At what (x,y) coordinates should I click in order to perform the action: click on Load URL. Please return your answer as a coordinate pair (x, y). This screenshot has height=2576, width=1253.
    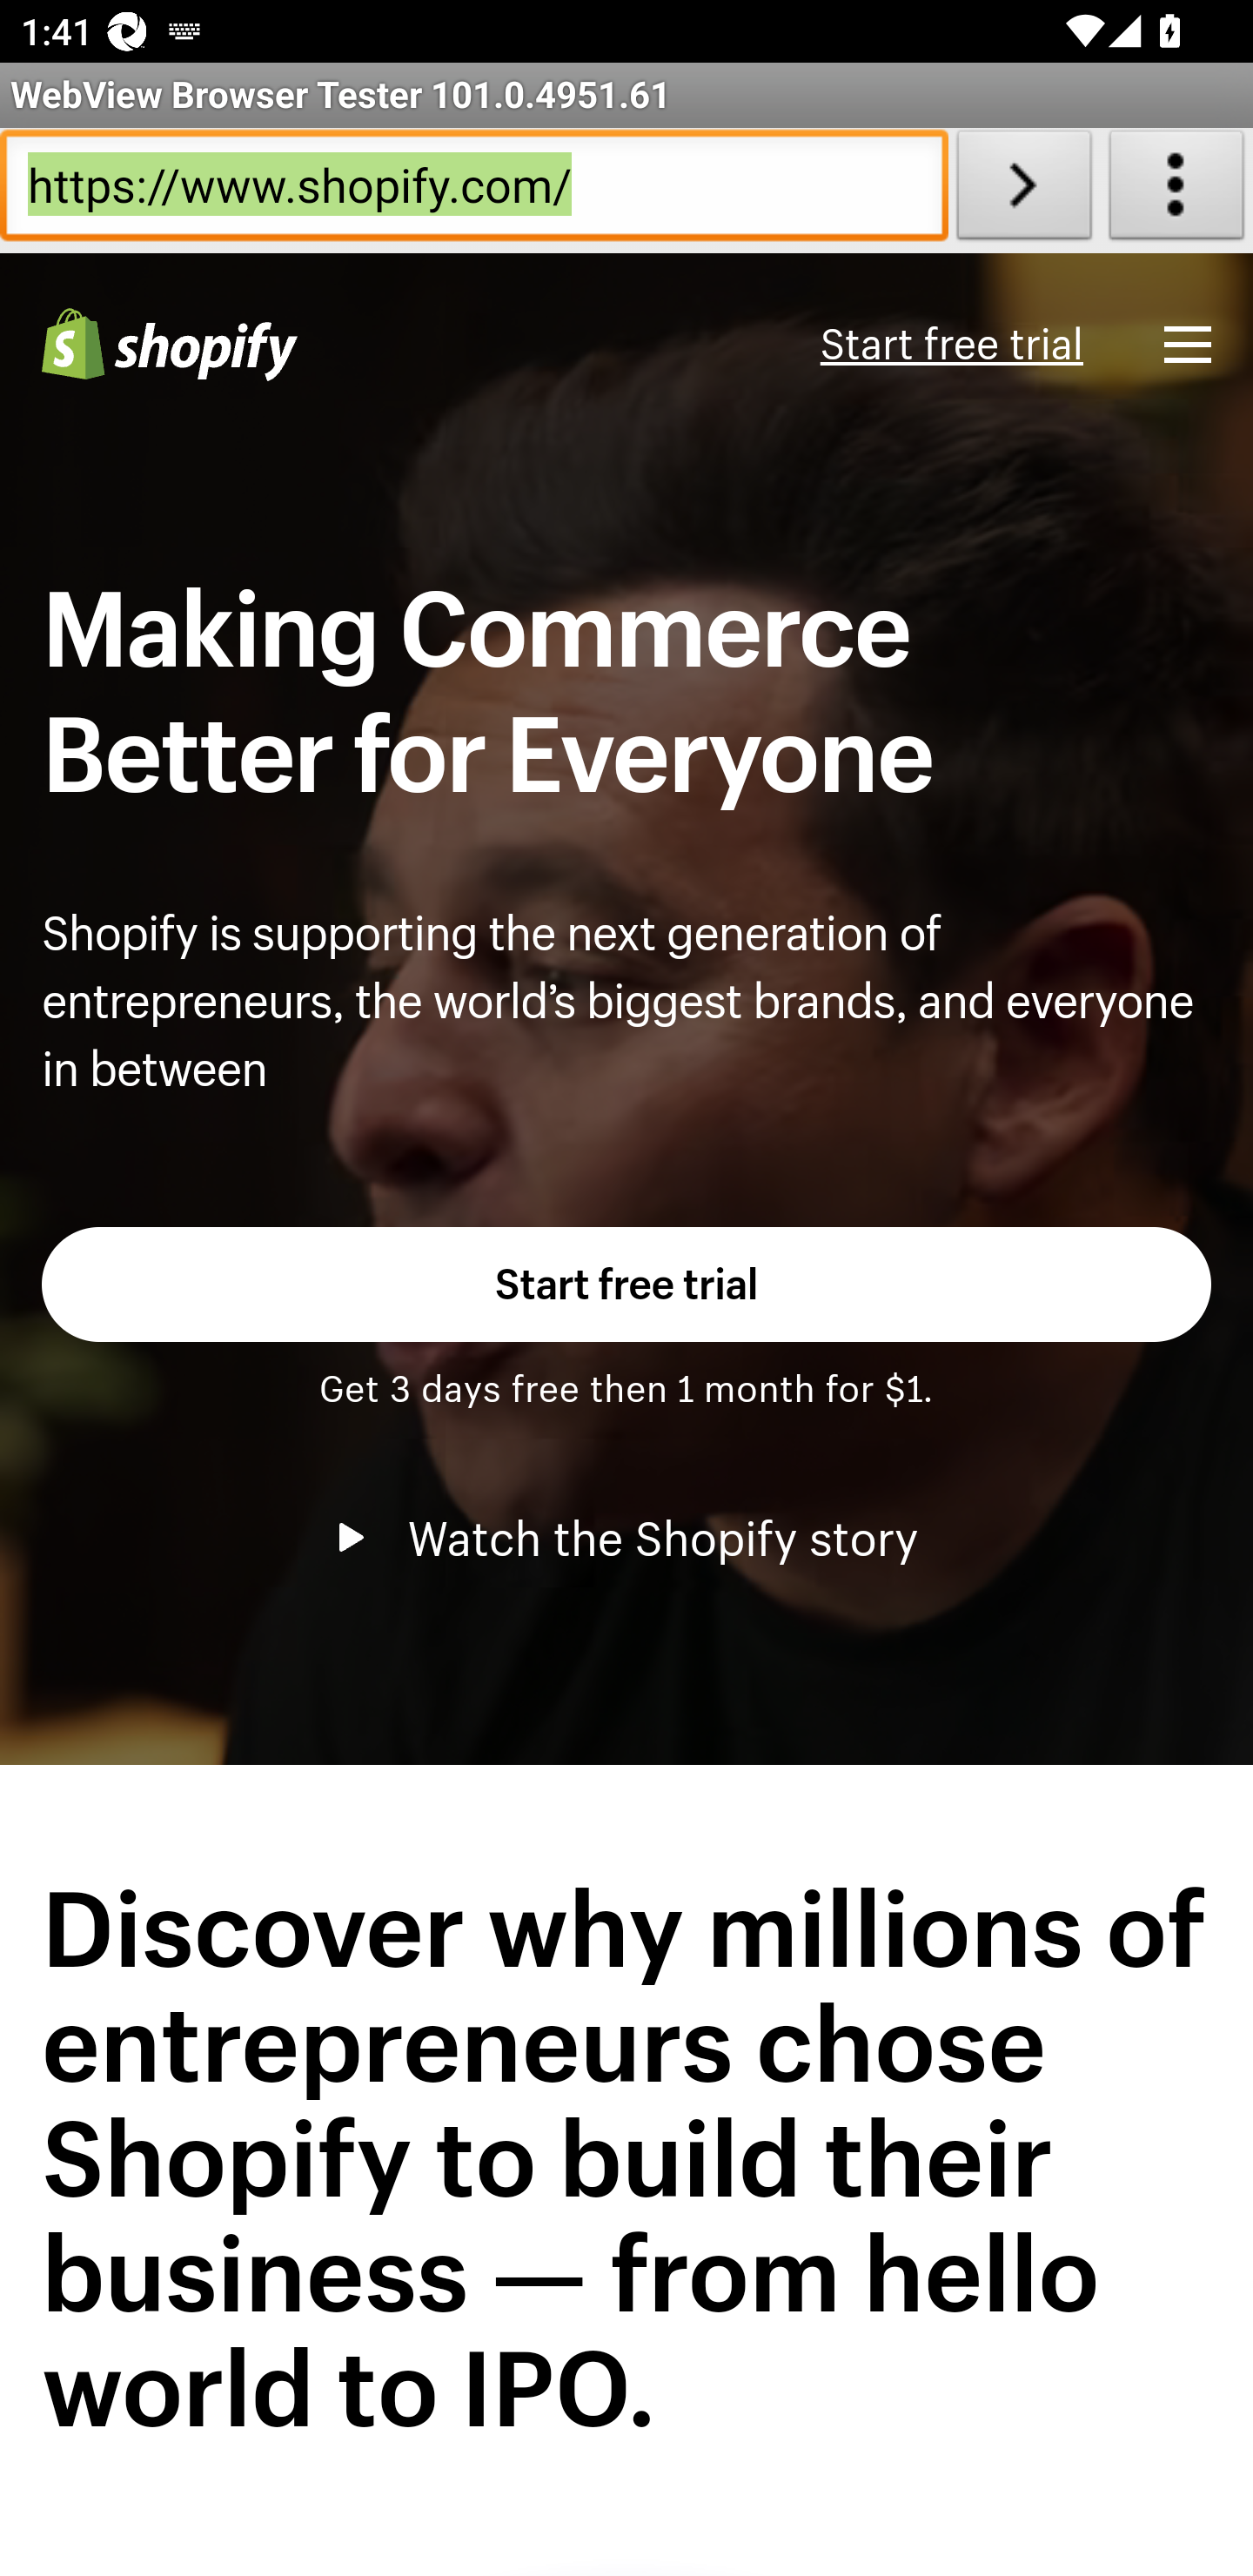
    Looking at the image, I should click on (1024, 191).